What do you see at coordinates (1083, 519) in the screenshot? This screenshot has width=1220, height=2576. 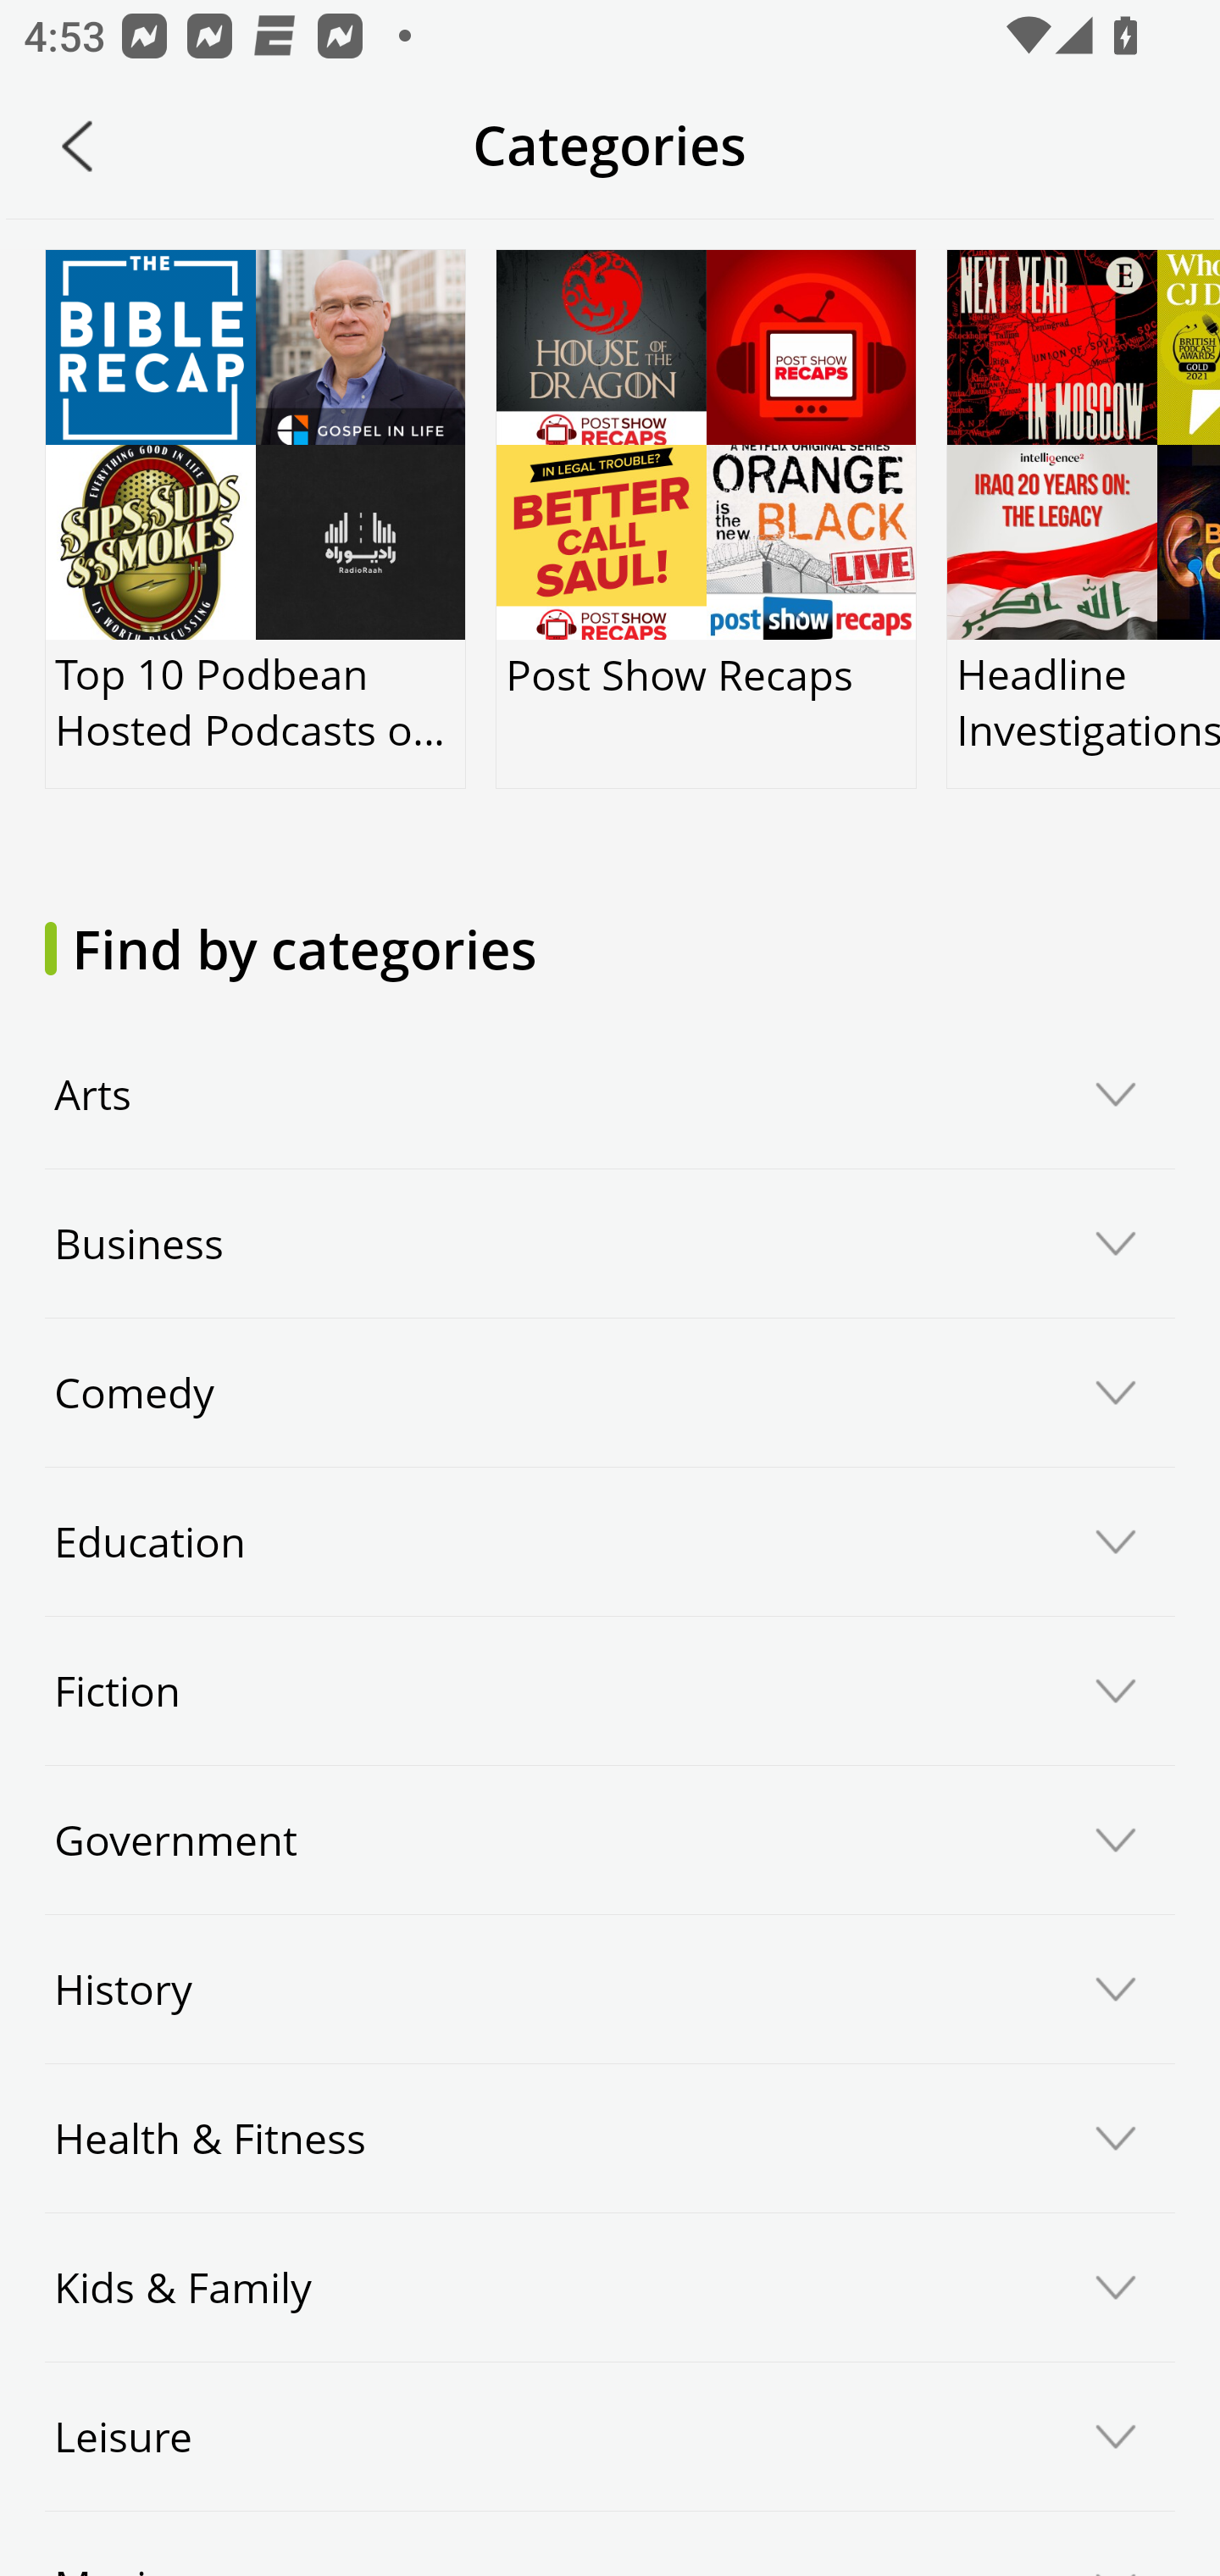 I see `Headline Investigations` at bounding box center [1083, 519].